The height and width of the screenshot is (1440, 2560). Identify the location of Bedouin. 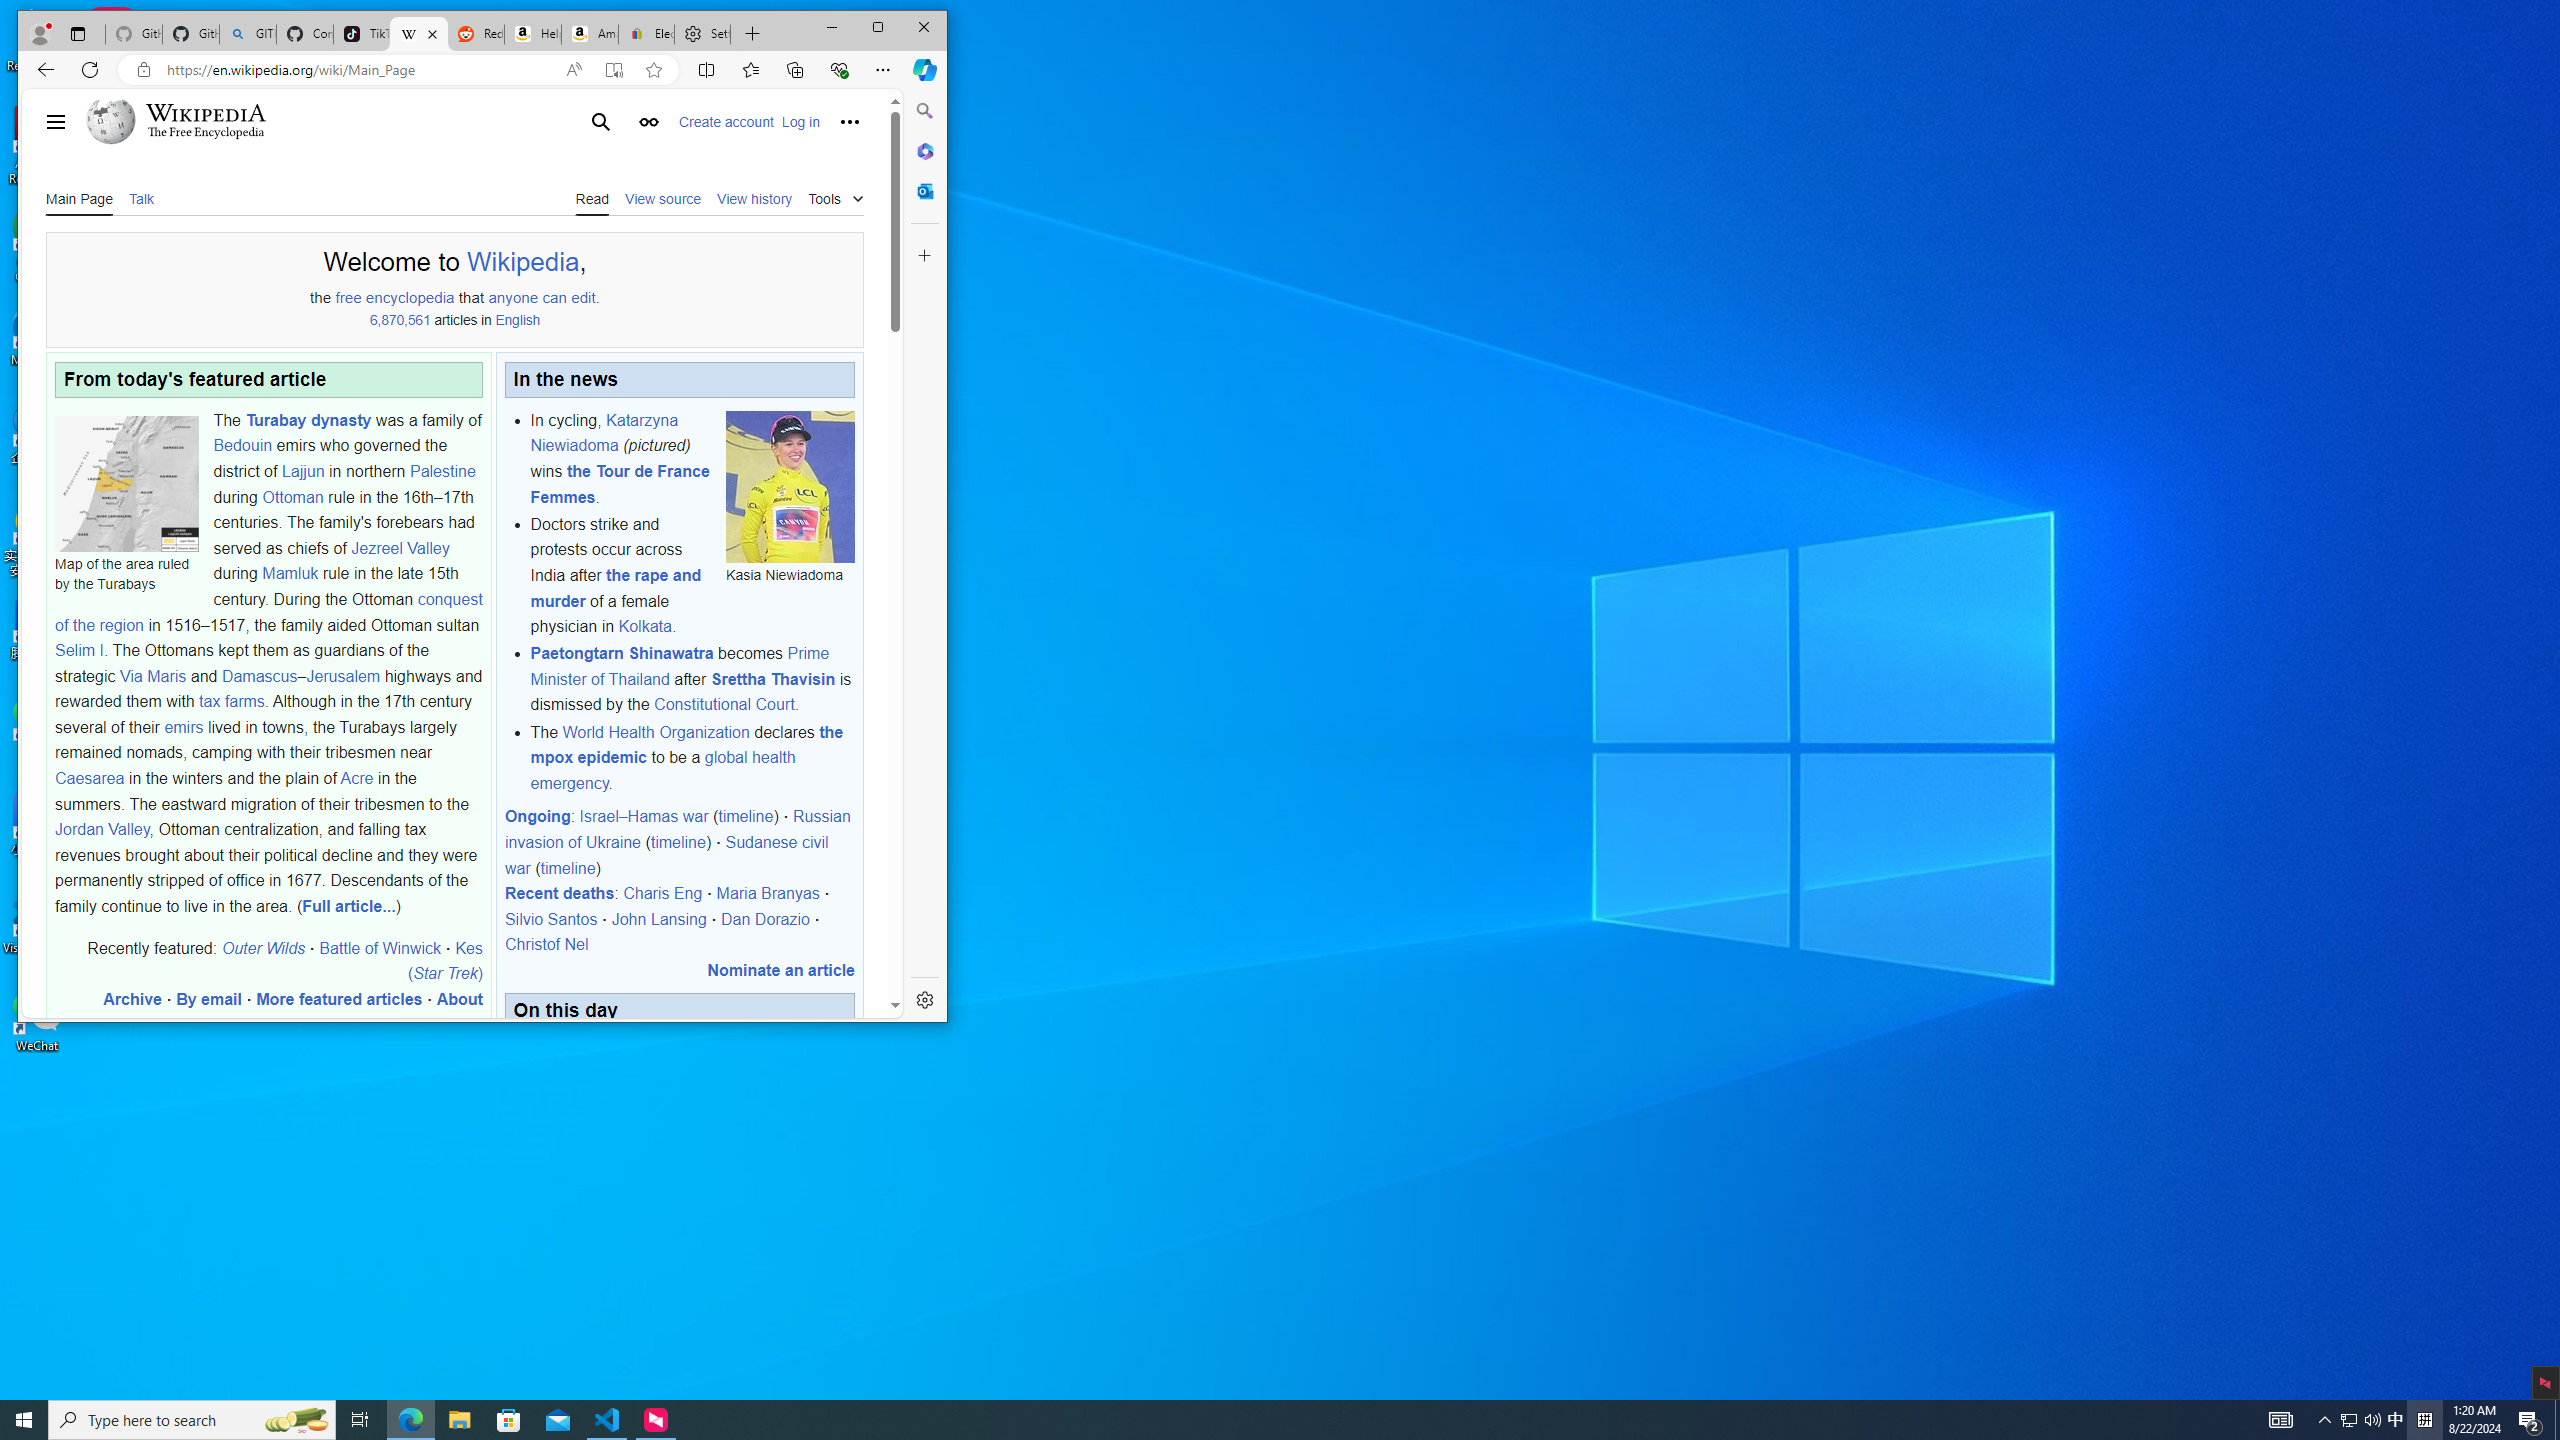
(242, 446).